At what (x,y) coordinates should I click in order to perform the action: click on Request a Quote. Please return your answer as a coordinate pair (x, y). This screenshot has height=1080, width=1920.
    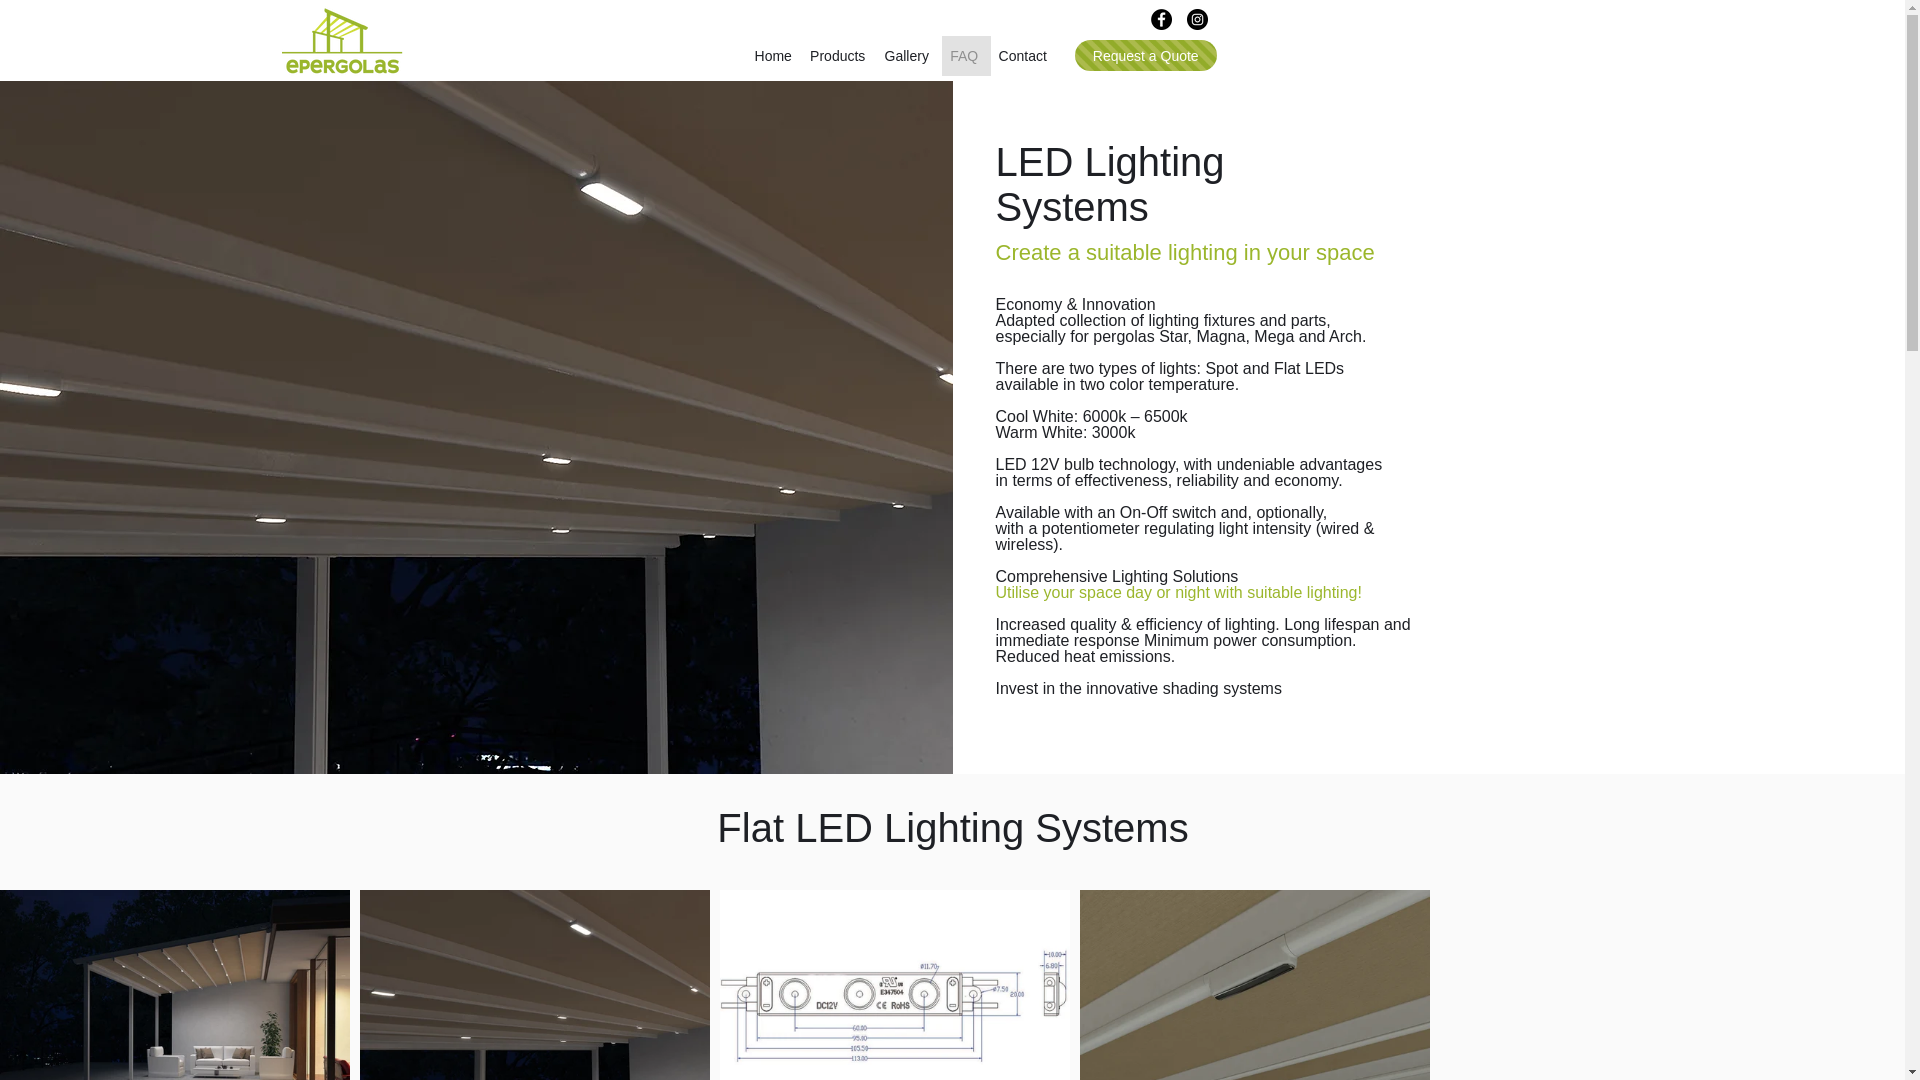
    Looking at the image, I should click on (1146, 55).